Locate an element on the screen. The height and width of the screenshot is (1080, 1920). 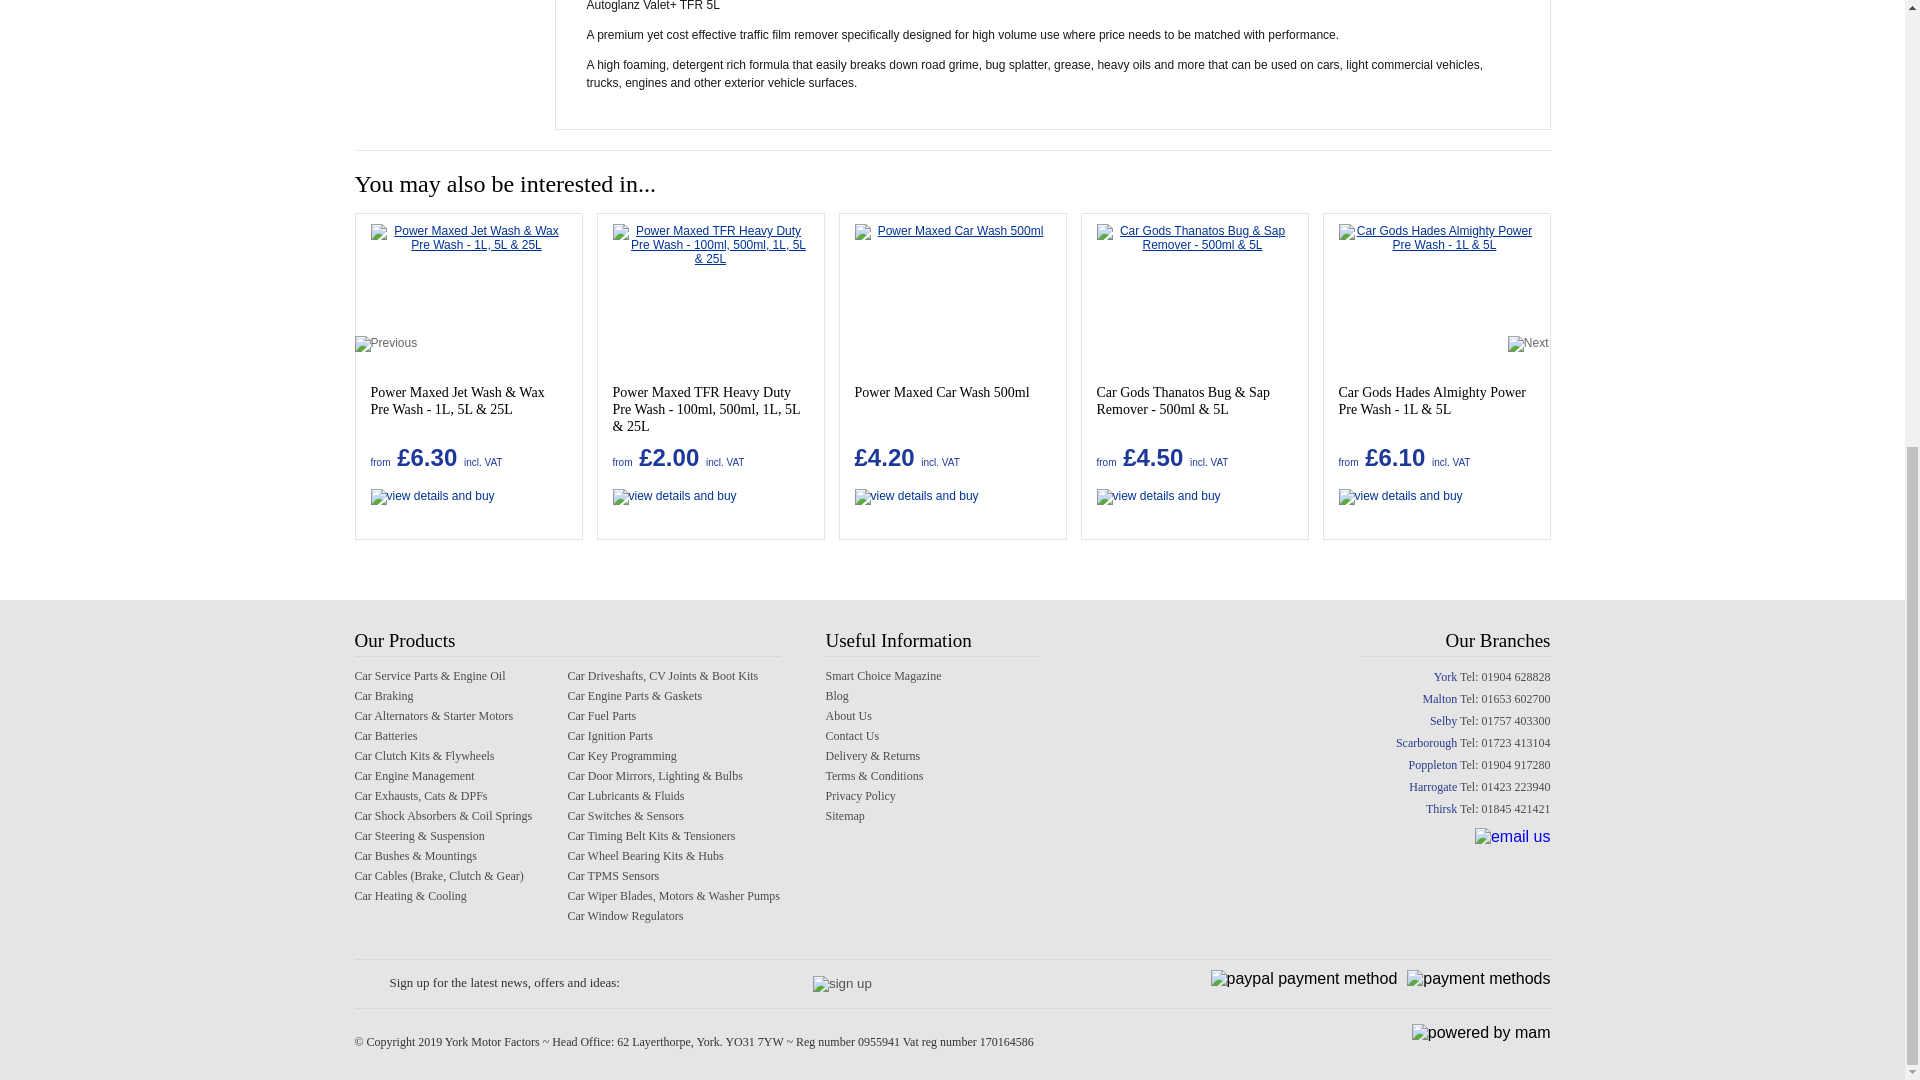
sign up is located at coordinates (842, 984).